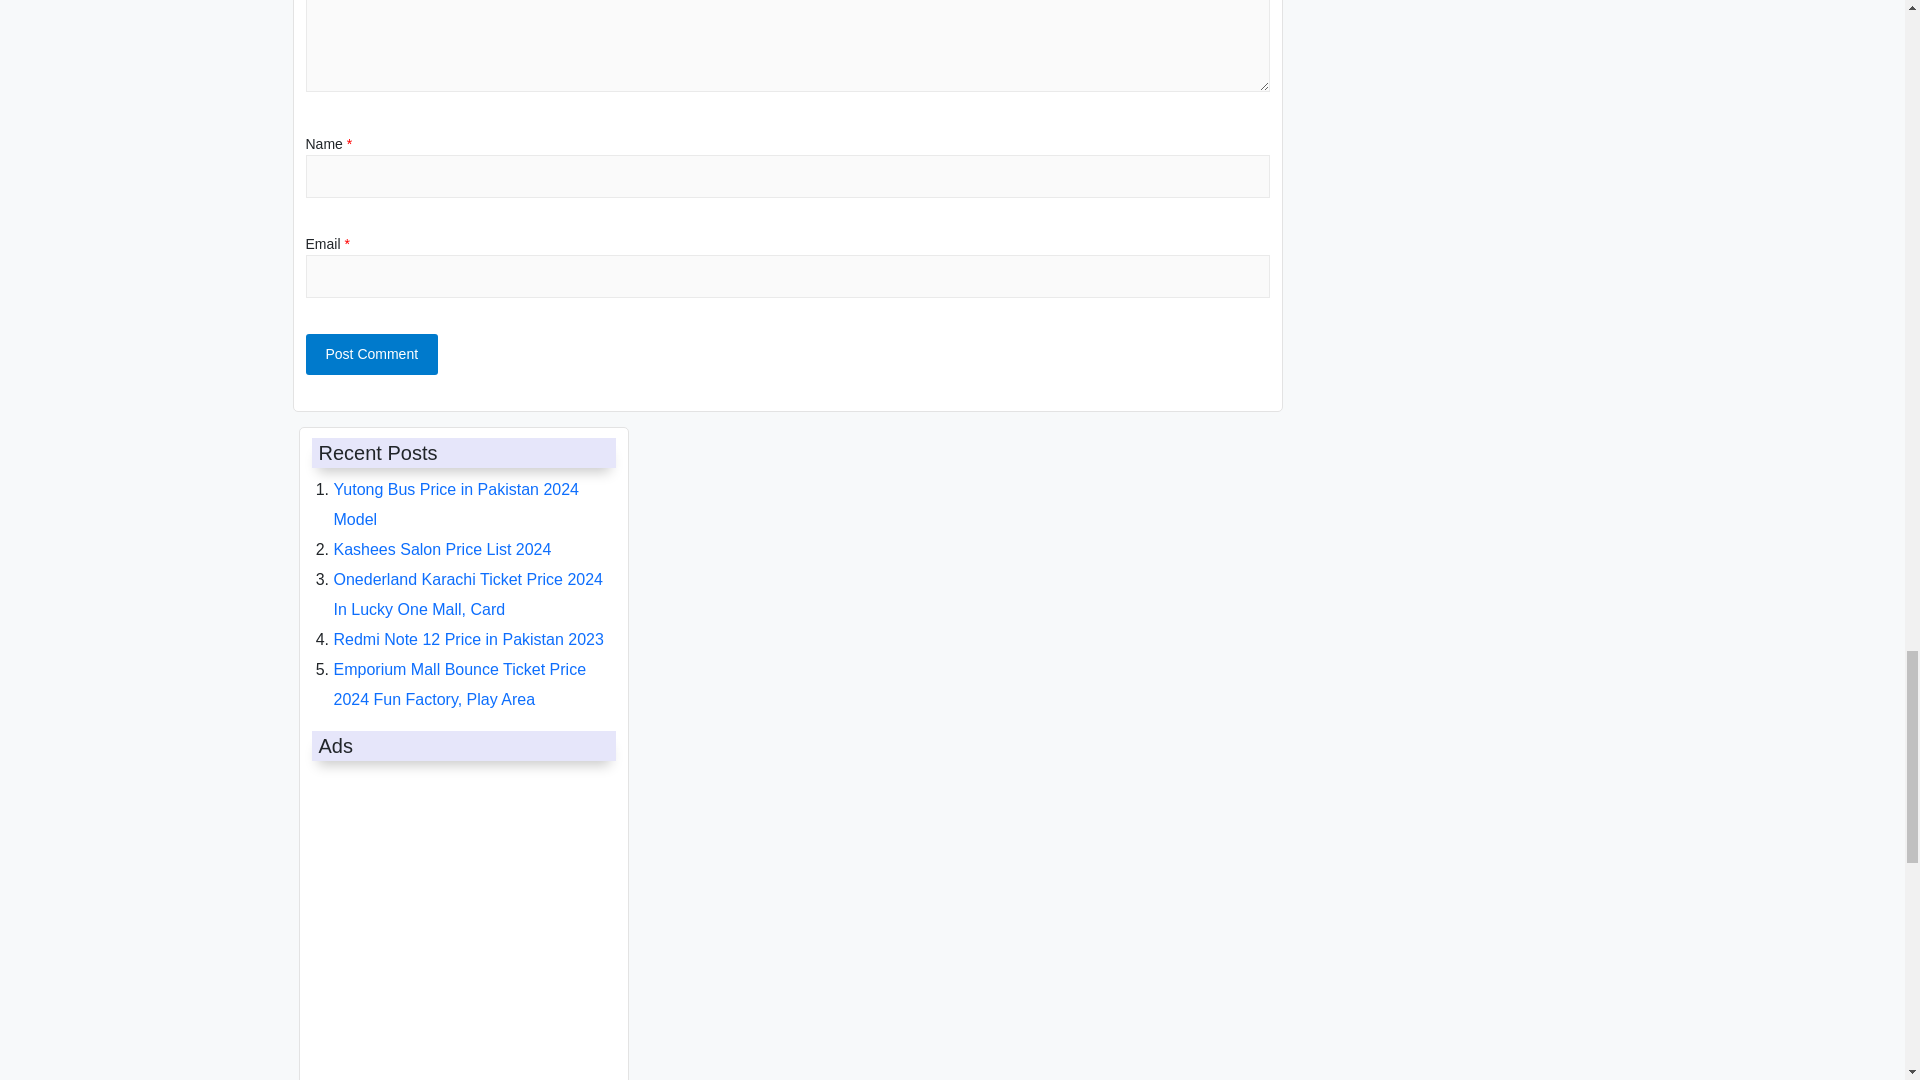  What do you see at coordinates (458, 924) in the screenshot?
I see `Advertisement` at bounding box center [458, 924].